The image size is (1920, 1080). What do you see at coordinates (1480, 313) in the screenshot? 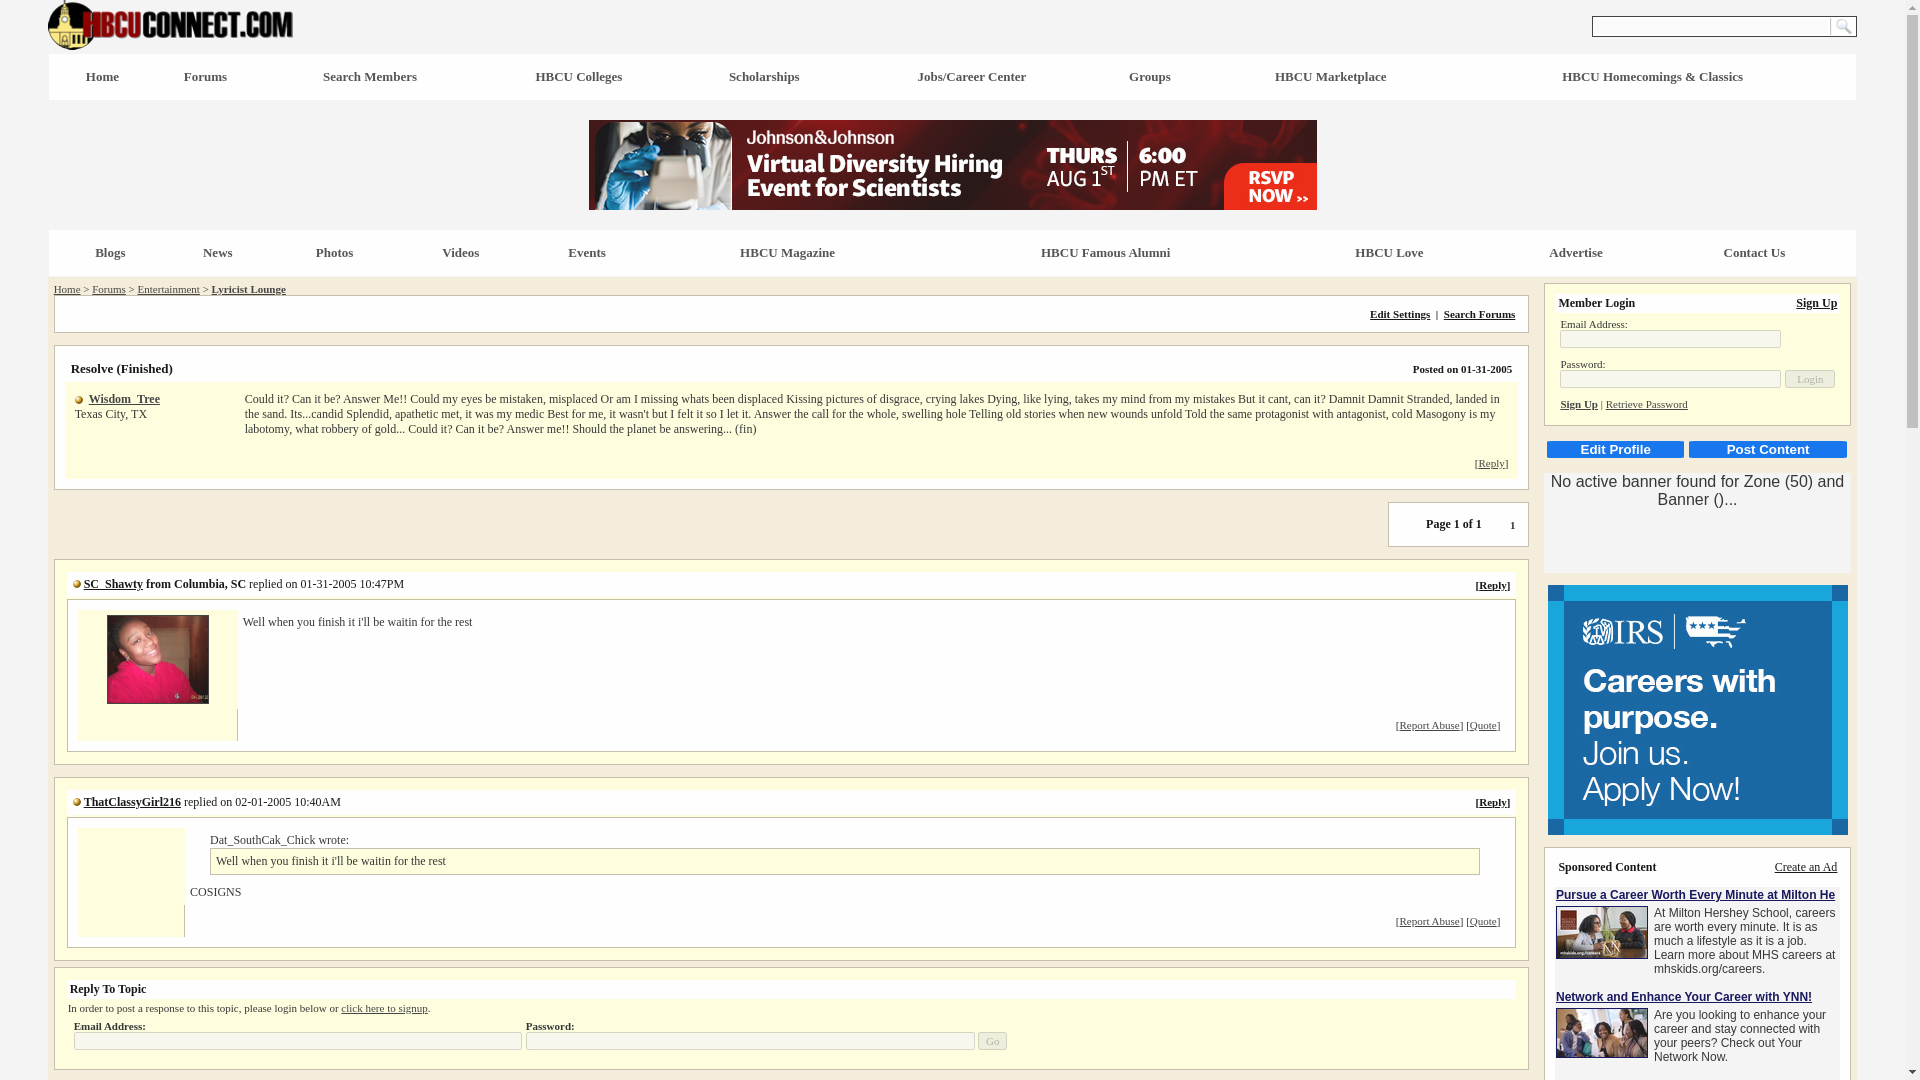
I see `Advanced forum search` at bounding box center [1480, 313].